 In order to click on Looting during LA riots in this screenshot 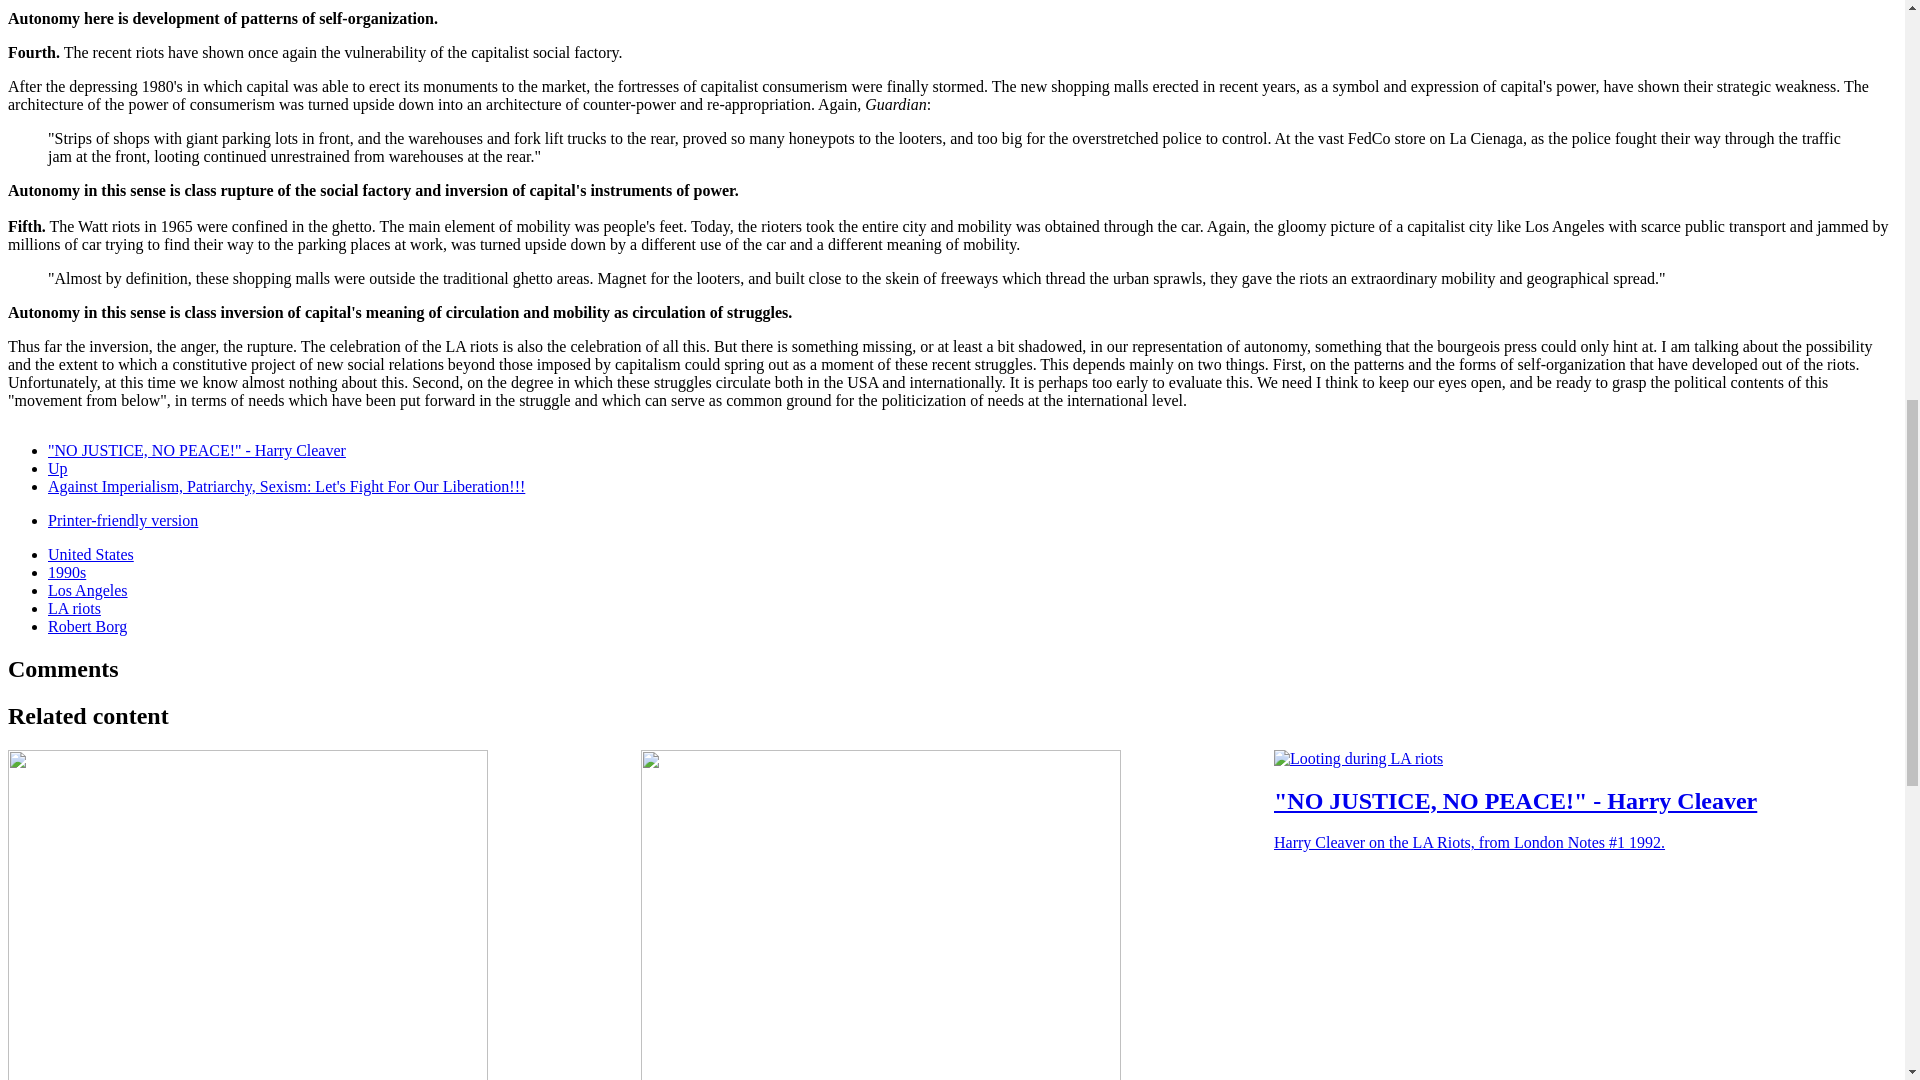, I will do `click(1358, 758)`.